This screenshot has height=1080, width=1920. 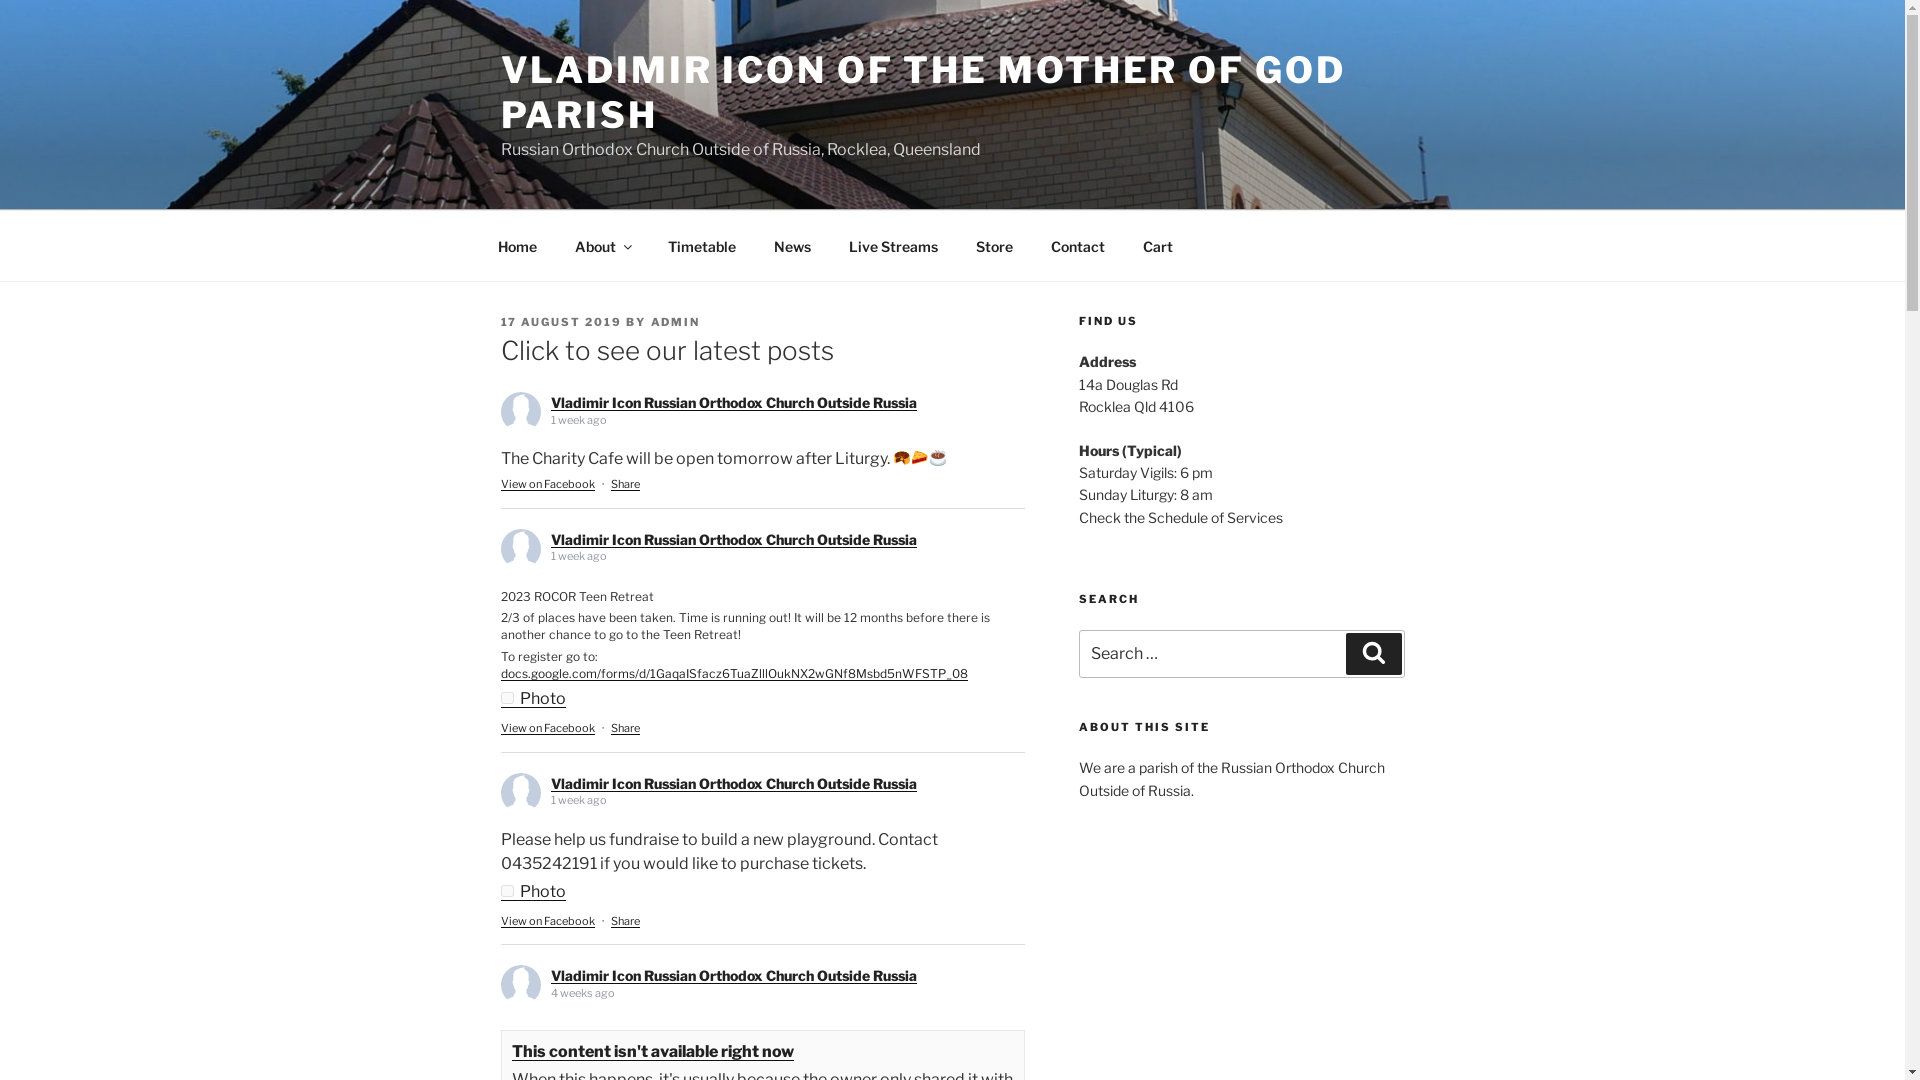 I want to click on Vladimir Icon Russian Orthodox Church Outside Russia, so click(x=733, y=402).